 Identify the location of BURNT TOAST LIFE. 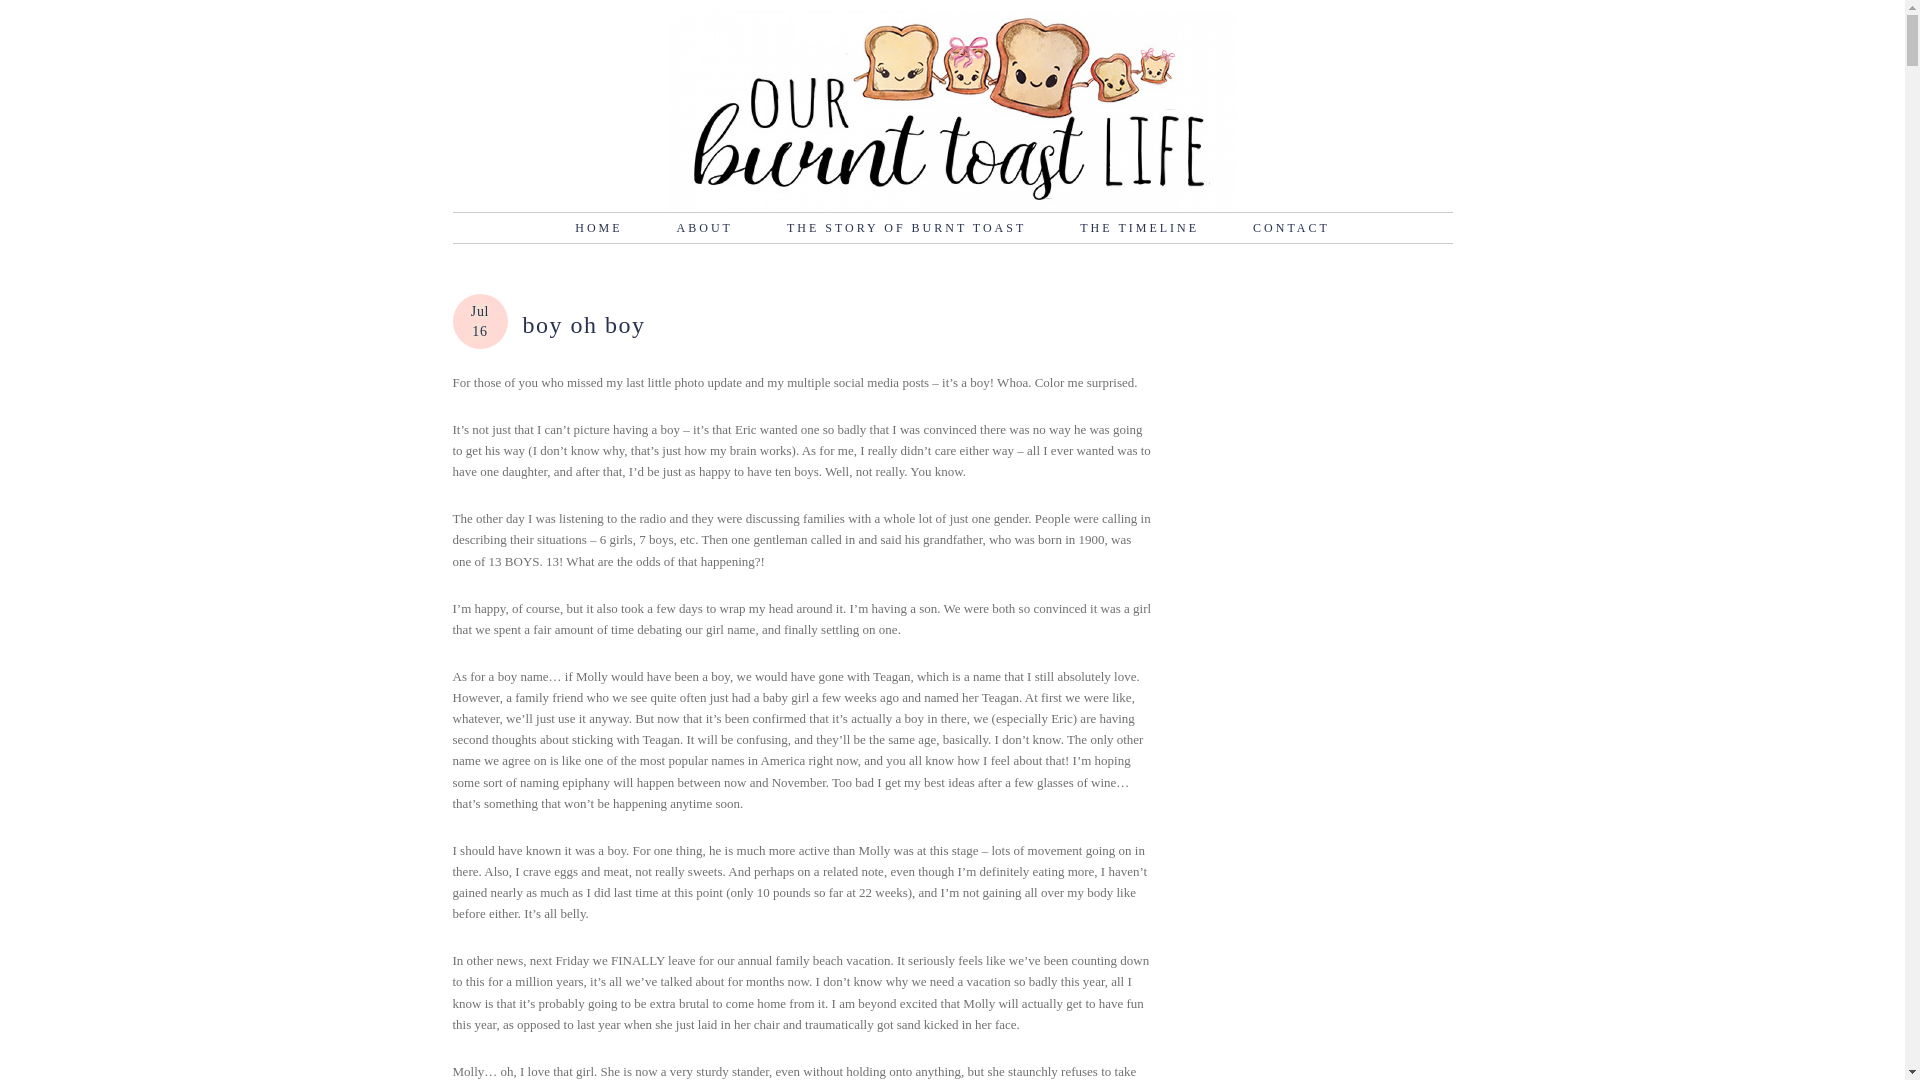
(951, 110).